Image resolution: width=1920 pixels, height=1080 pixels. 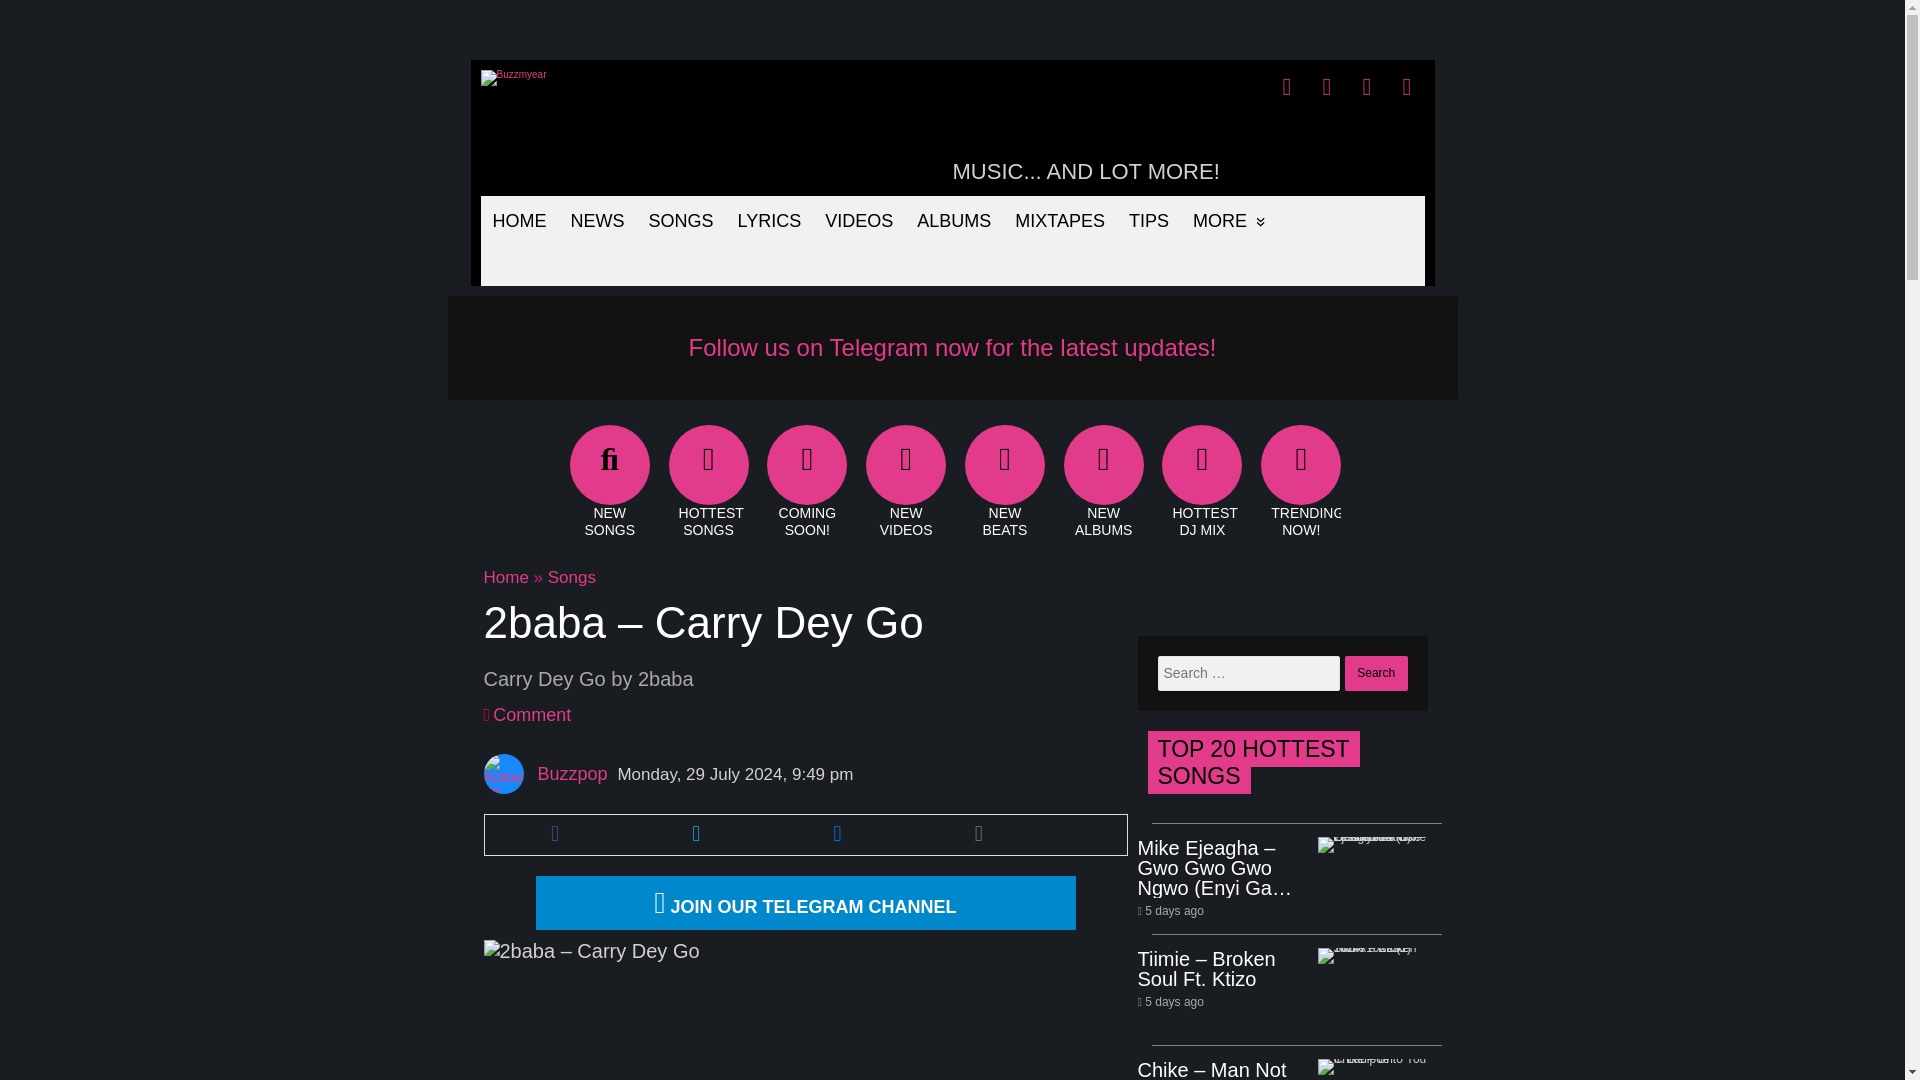 I want to click on LYRICS, so click(x=770, y=220).